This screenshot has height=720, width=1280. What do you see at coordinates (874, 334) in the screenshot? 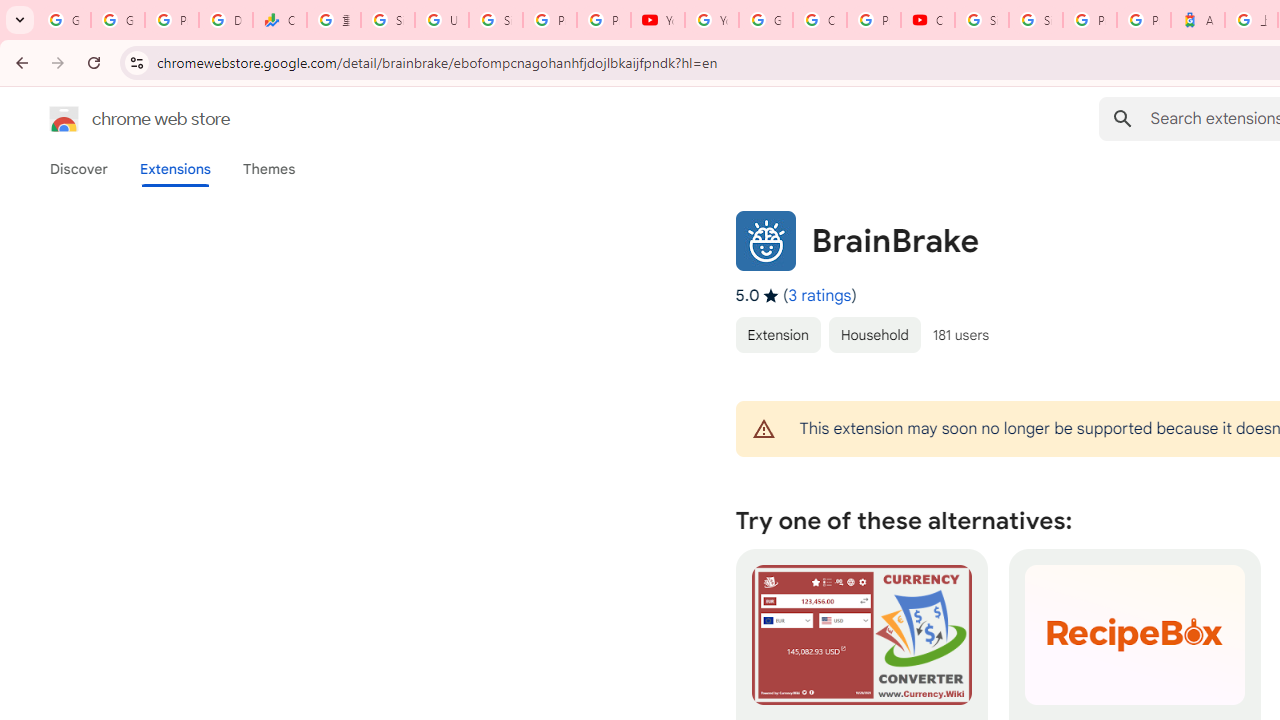
I see `Household` at bounding box center [874, 334].